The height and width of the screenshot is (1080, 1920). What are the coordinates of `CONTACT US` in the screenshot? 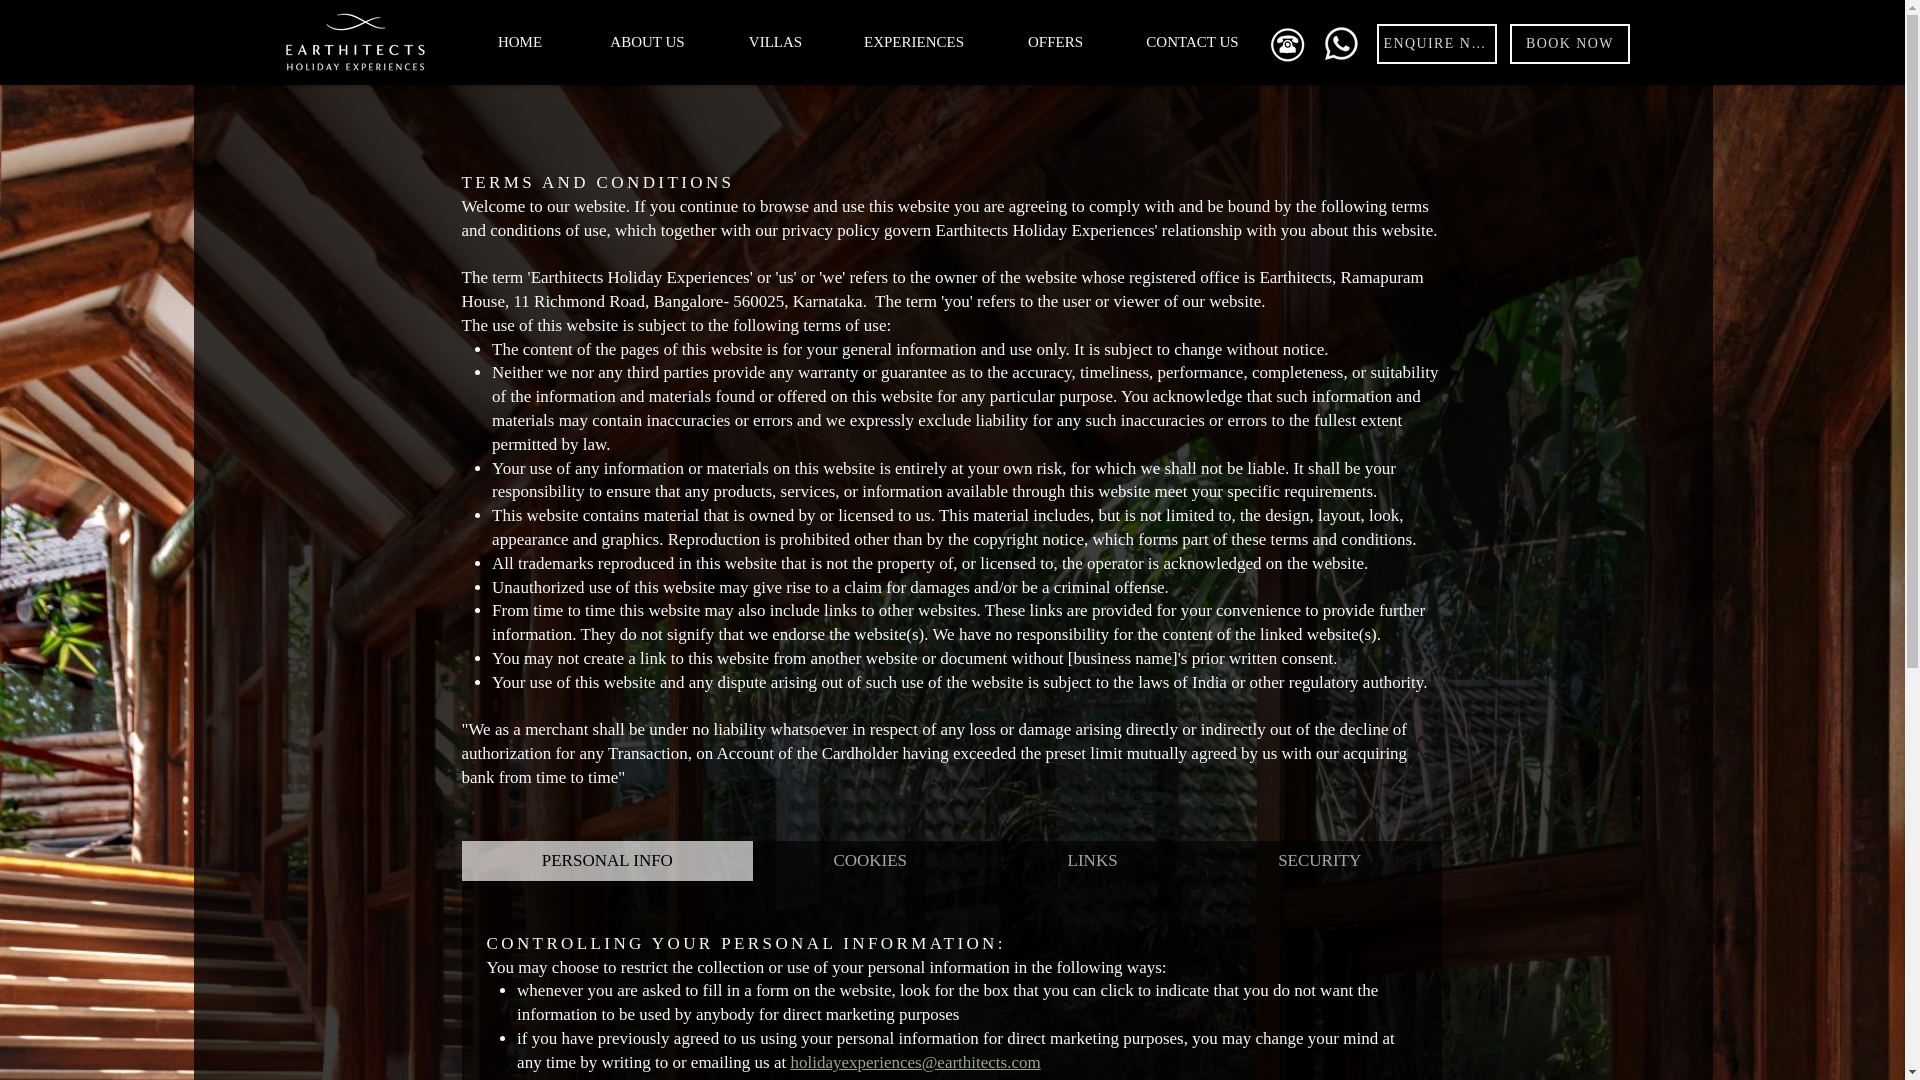 It's located at (1191, 42).